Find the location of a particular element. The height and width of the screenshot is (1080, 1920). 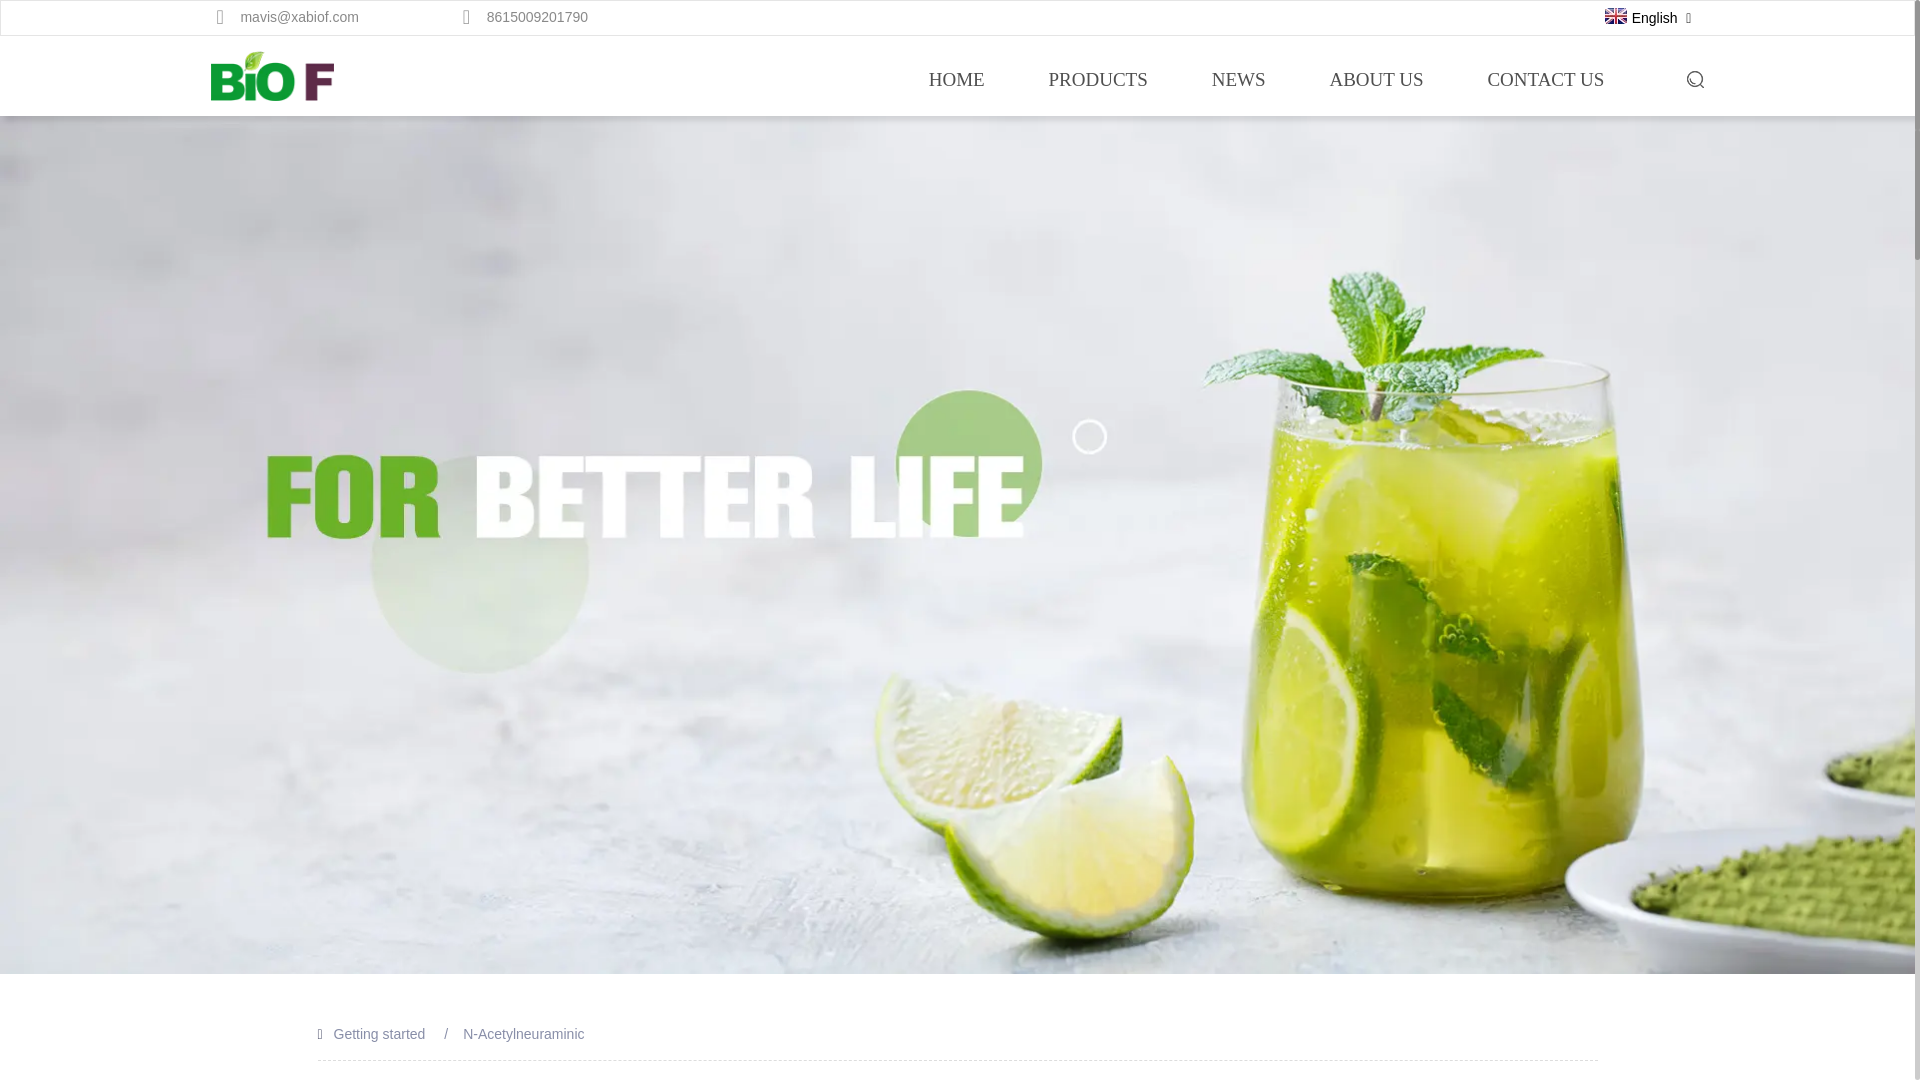

ABOUT US is located at coordinates (1375, 80).